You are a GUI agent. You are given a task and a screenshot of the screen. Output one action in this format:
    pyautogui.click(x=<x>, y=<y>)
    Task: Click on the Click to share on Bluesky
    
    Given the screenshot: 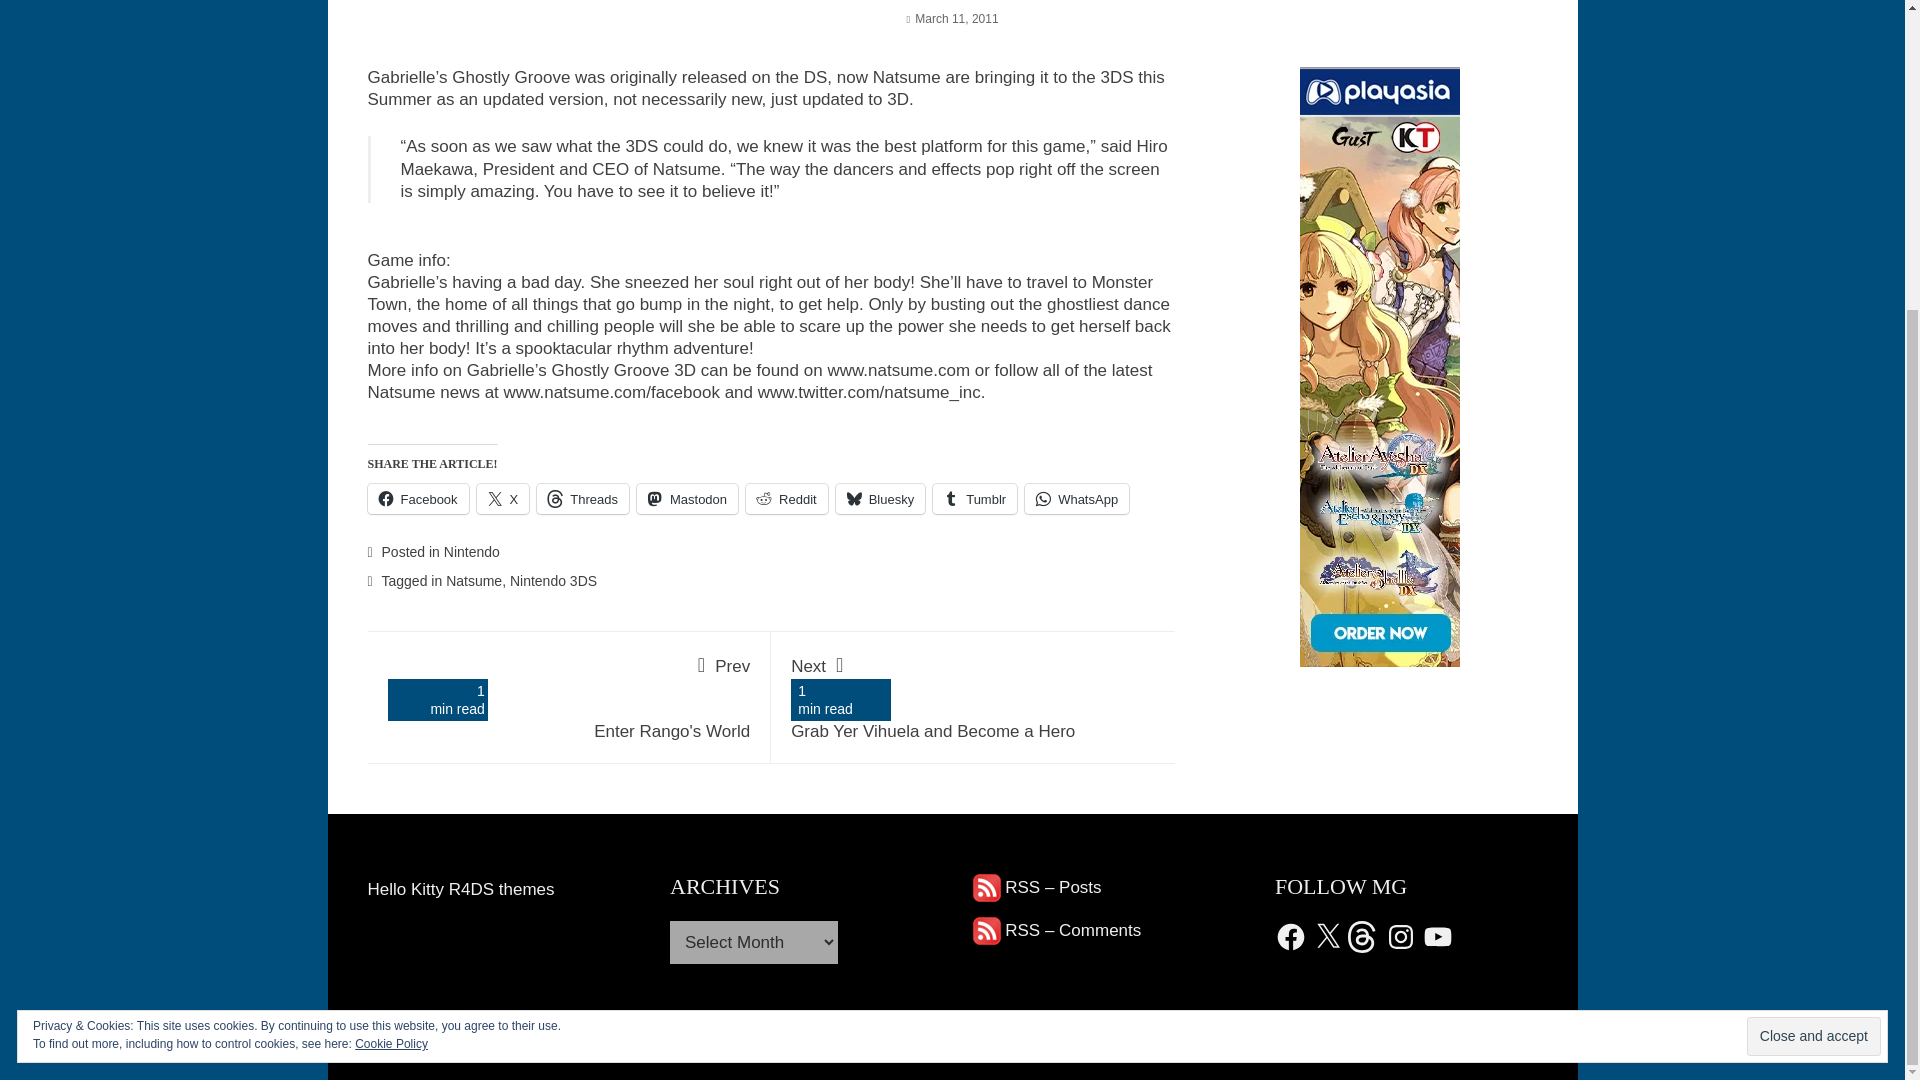 What is the action you would take?
    pyautogui.click(x=880, y=498)
    